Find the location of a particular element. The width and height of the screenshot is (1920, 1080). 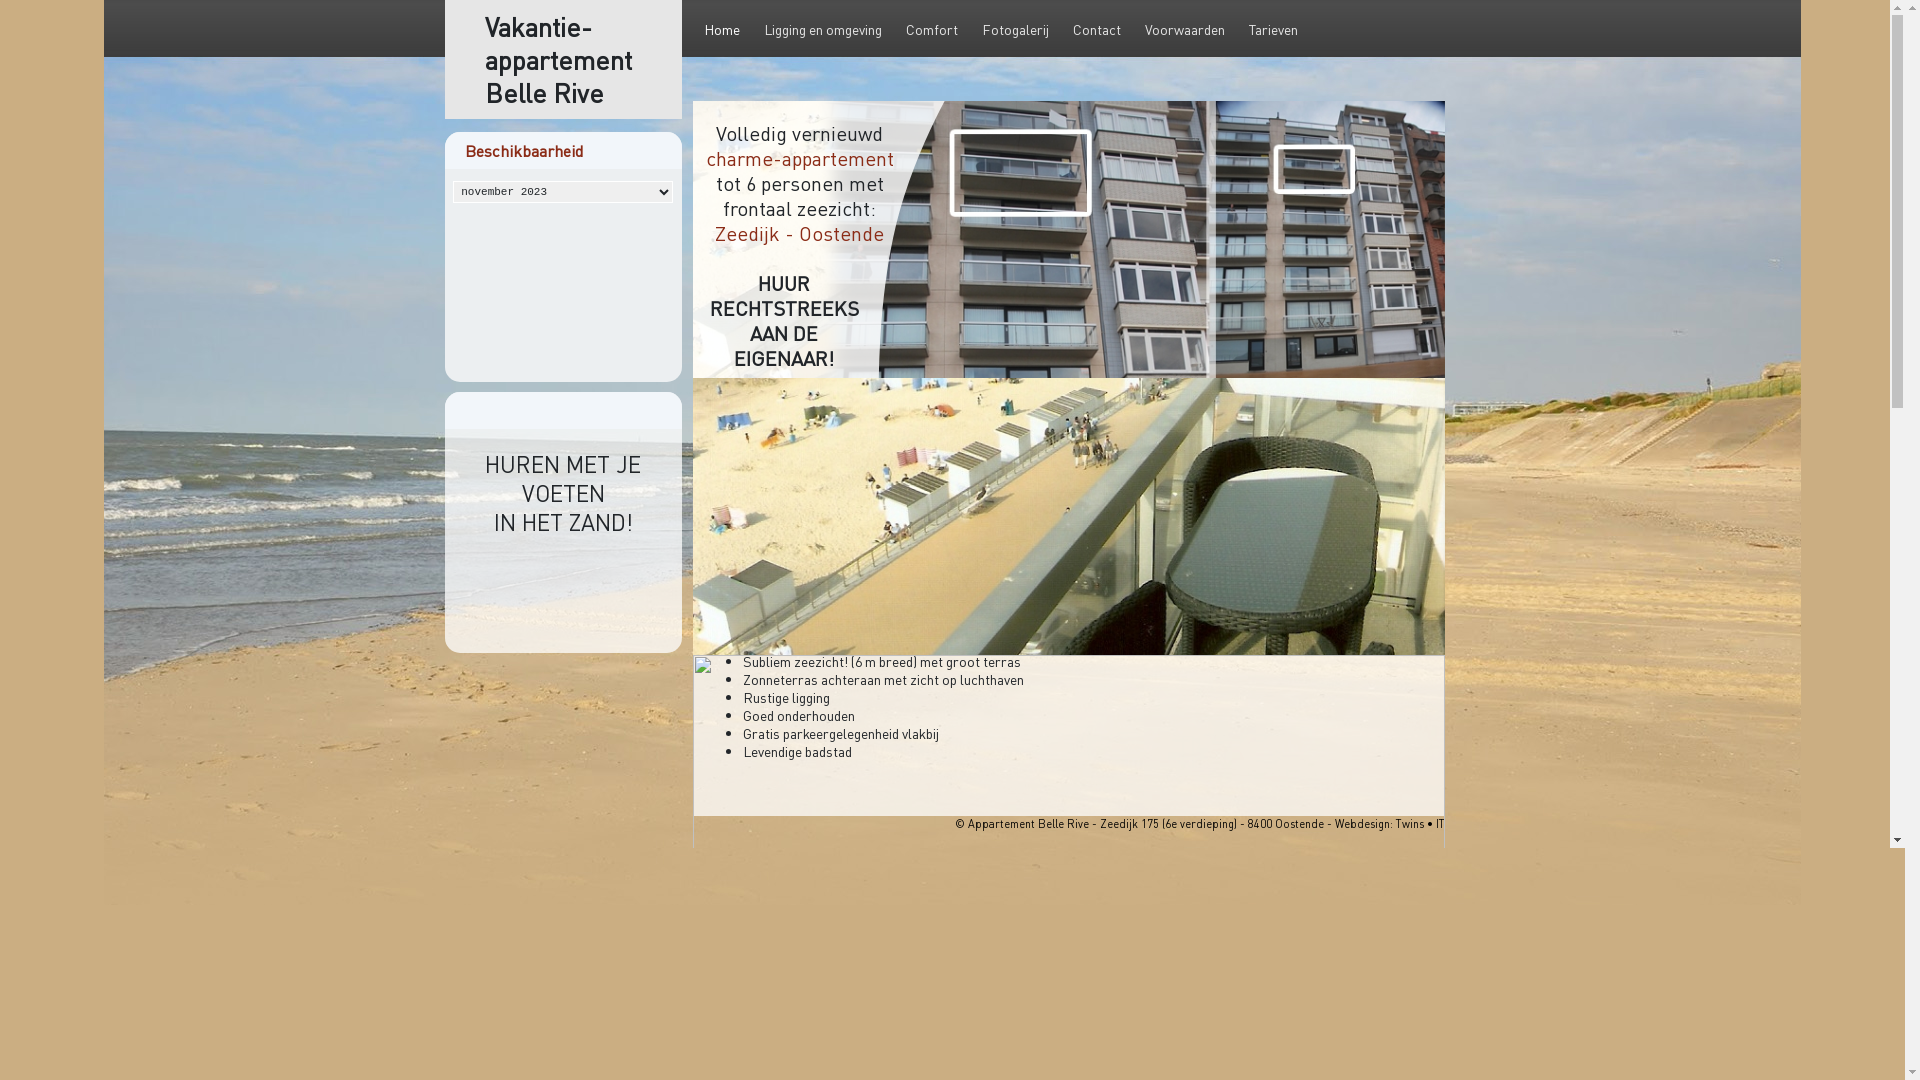

Ligging en omgeving is located at coordinates (823, 30).